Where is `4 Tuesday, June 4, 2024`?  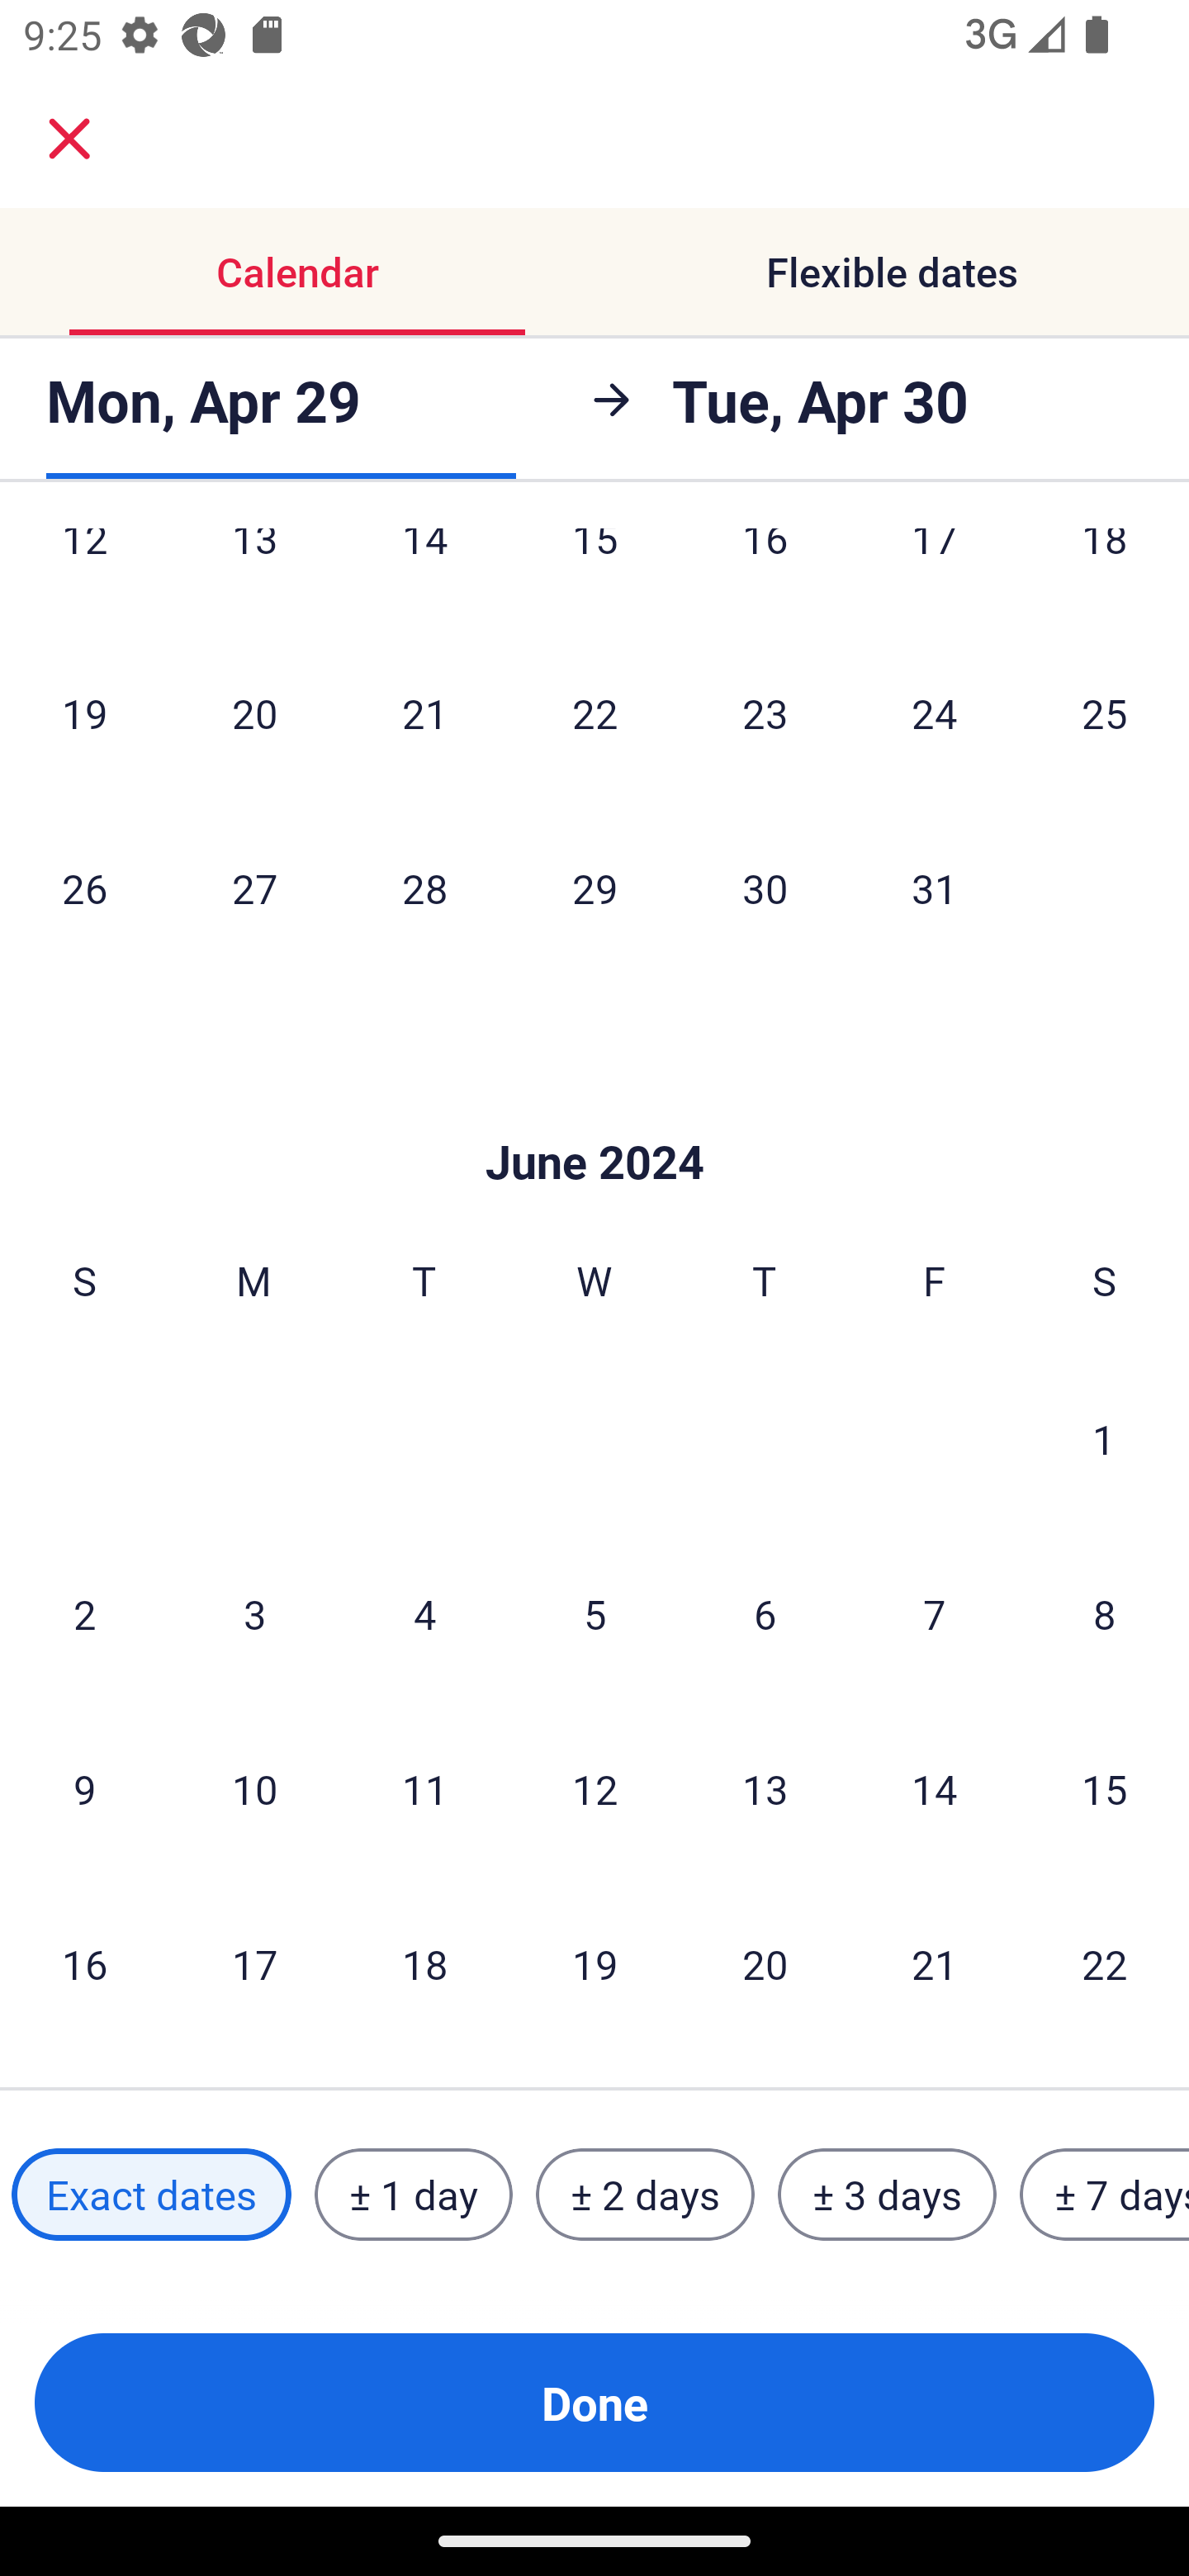 4 Tuesday, June 4, 2024 is located at coordinates (424, 1613).